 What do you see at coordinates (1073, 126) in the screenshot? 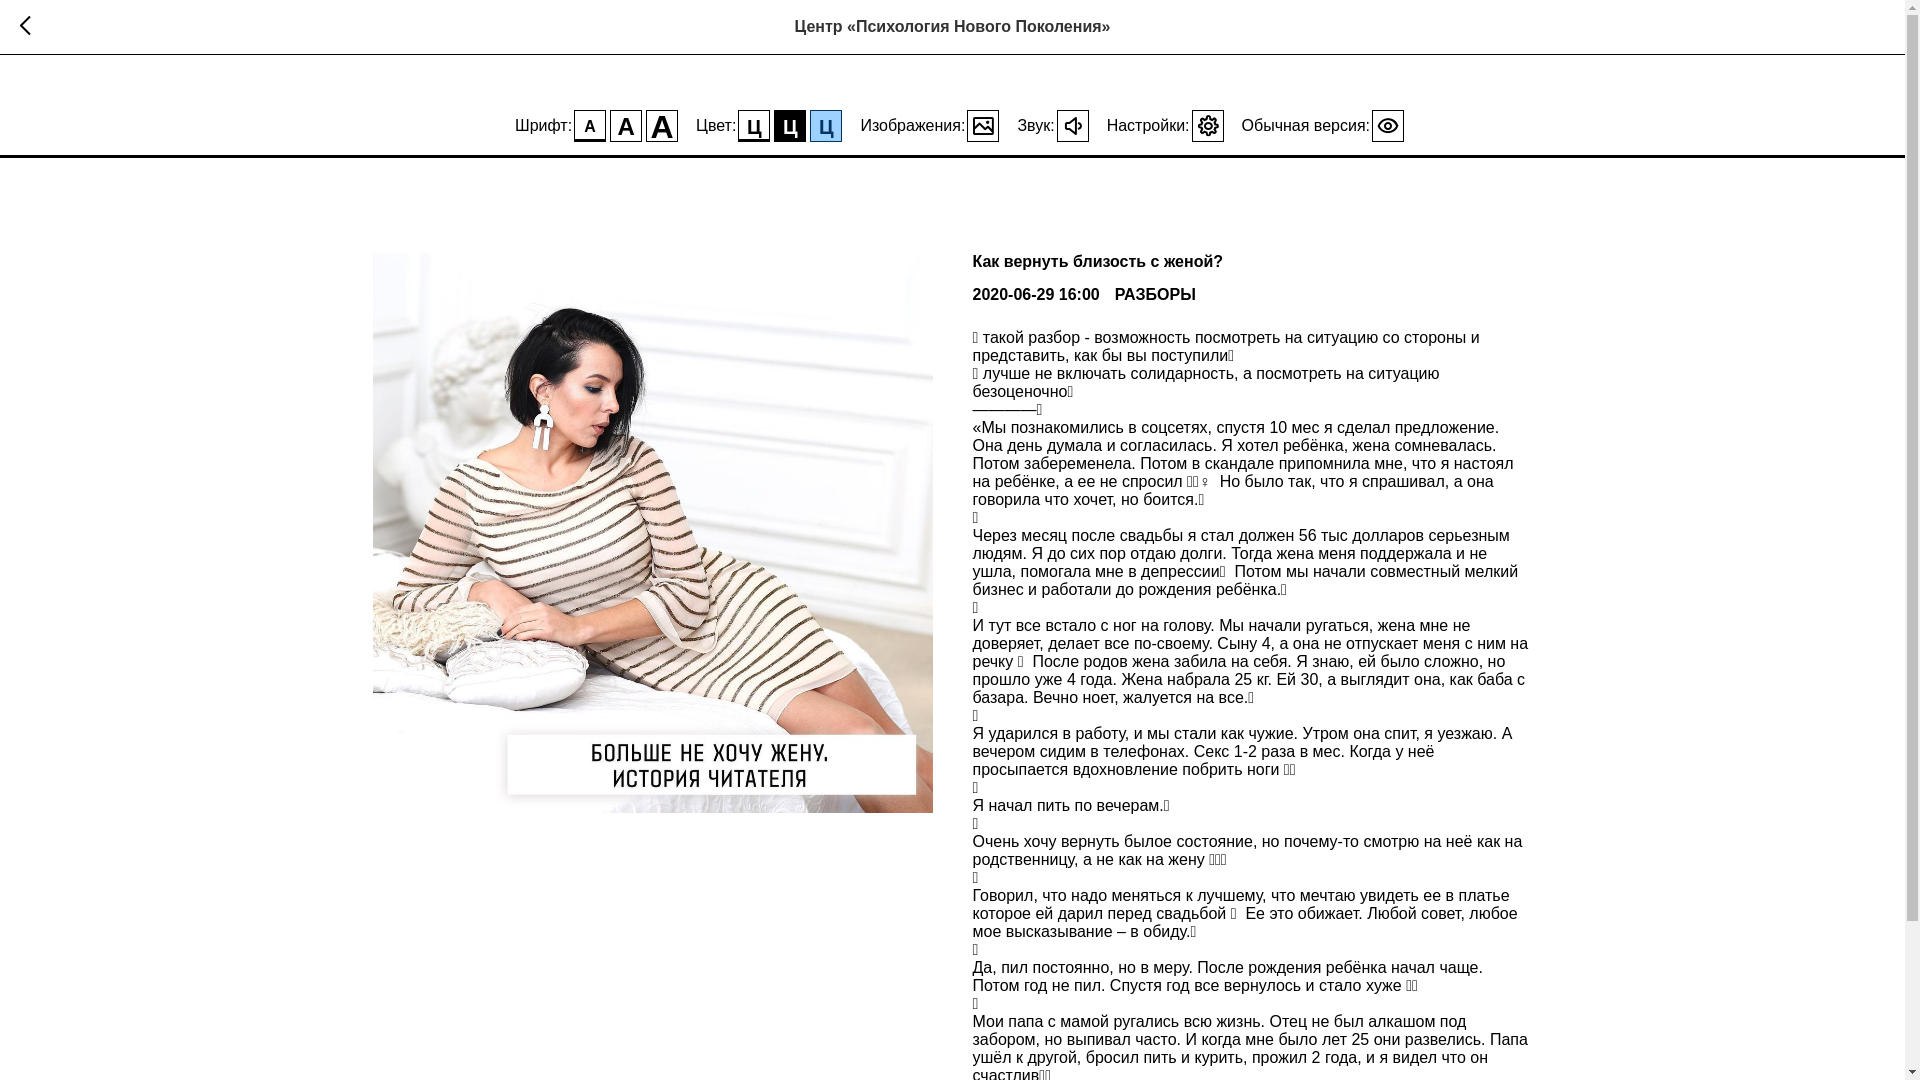
I see `0` at bounding box center [1073, 126].